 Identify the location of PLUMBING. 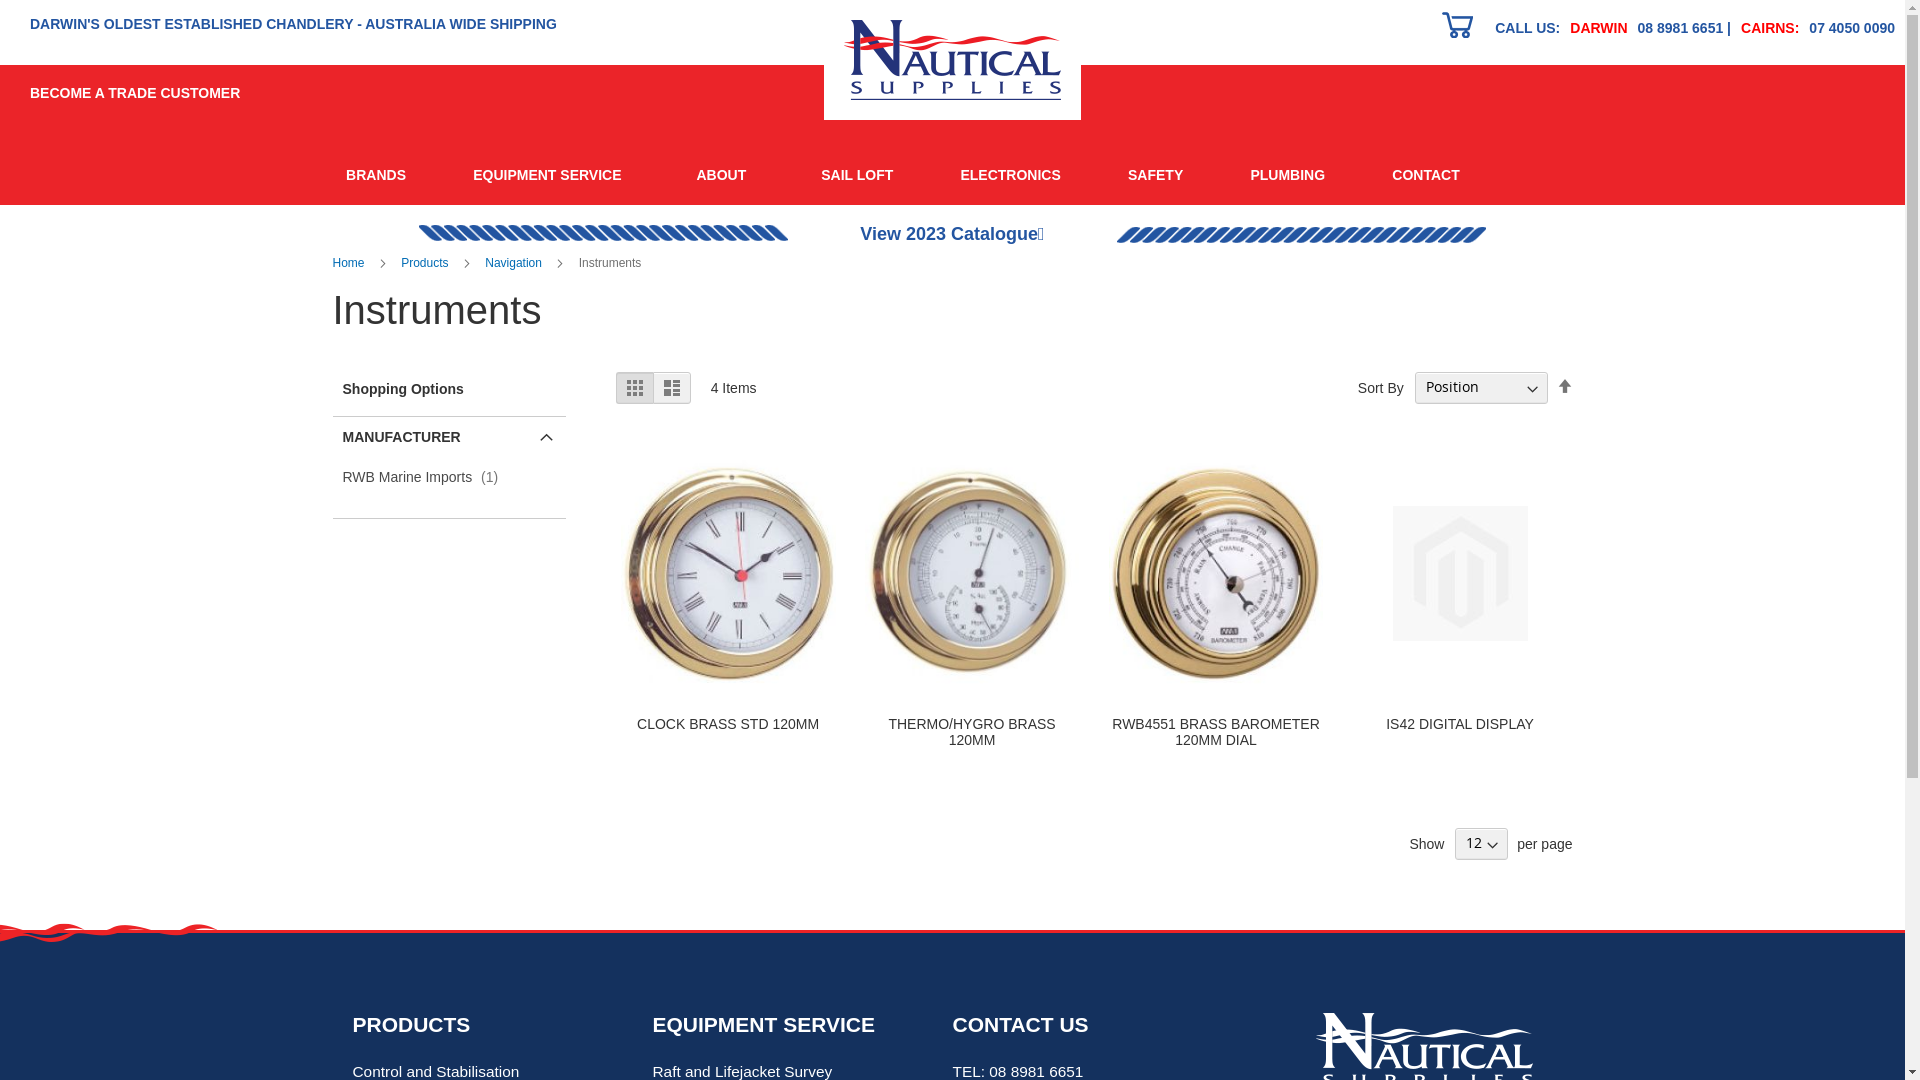
(1288, 175).